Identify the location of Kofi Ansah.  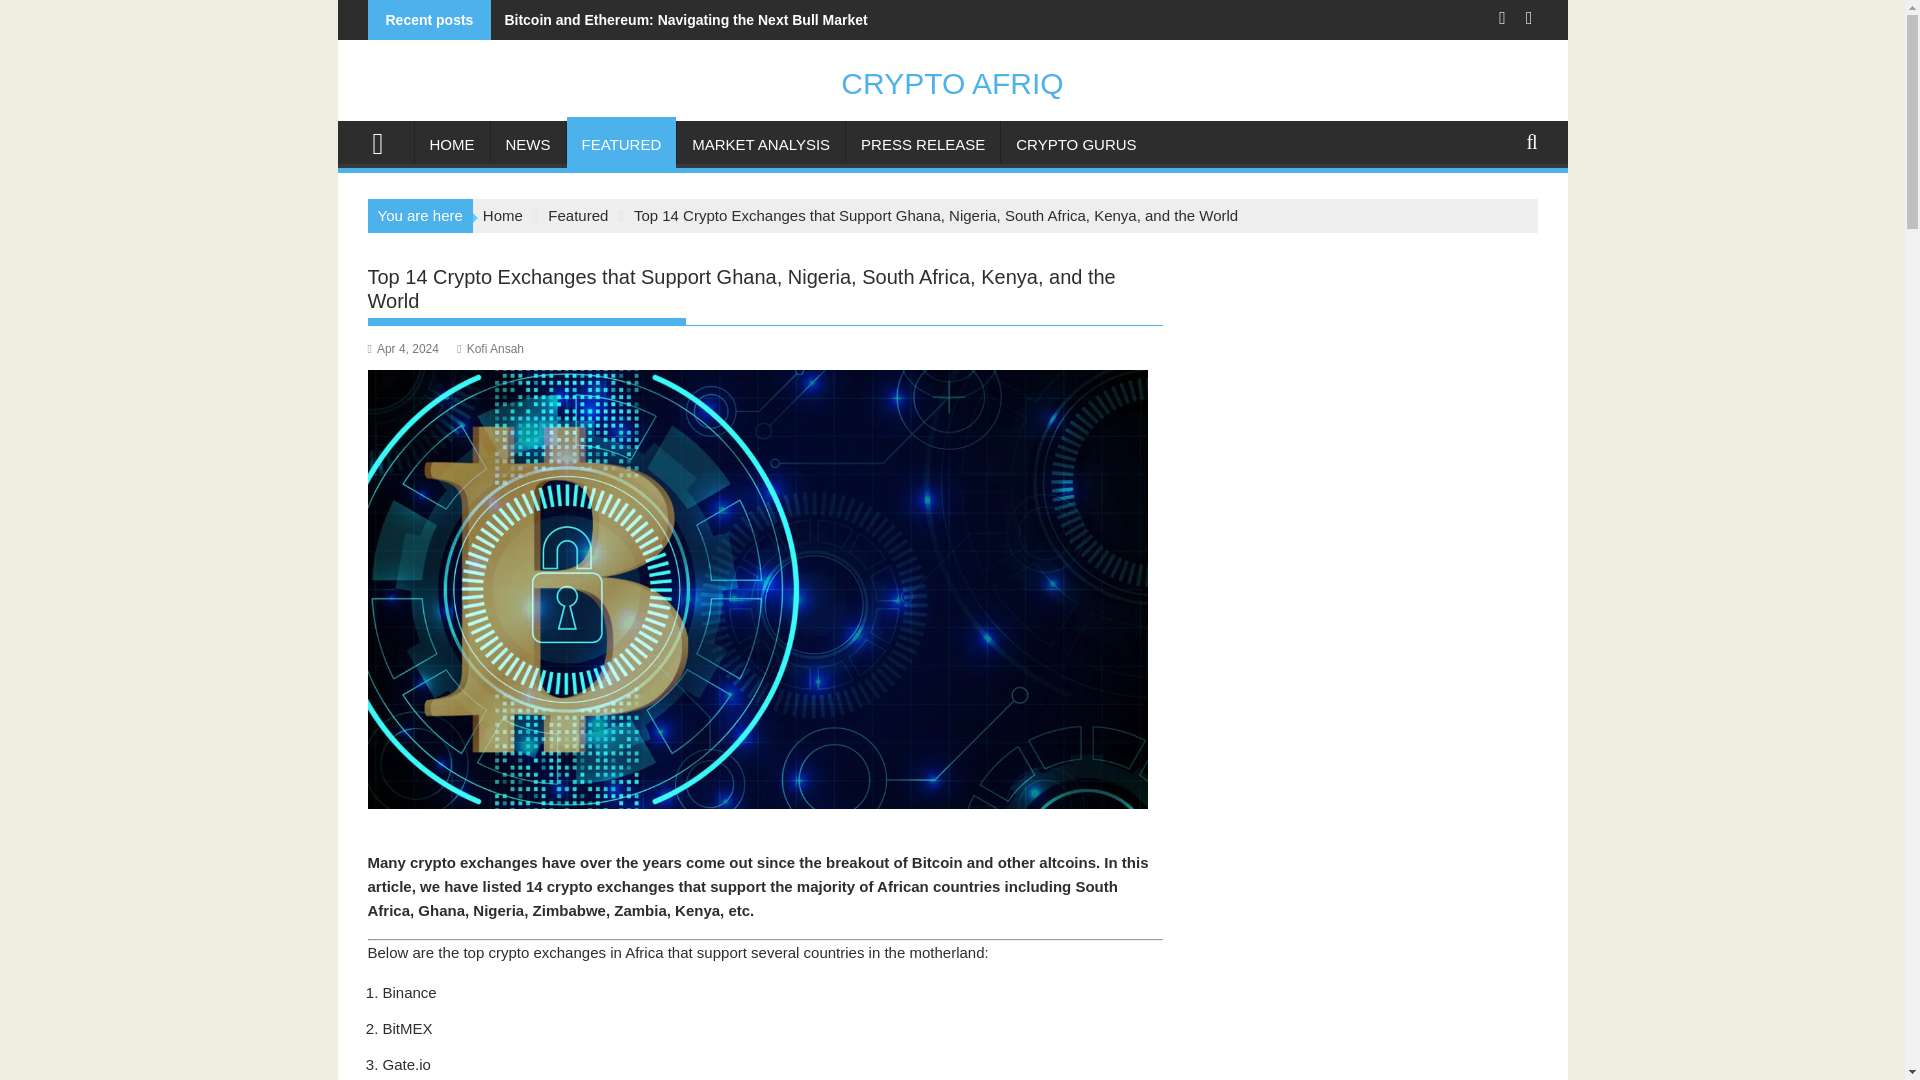
(490, 349).